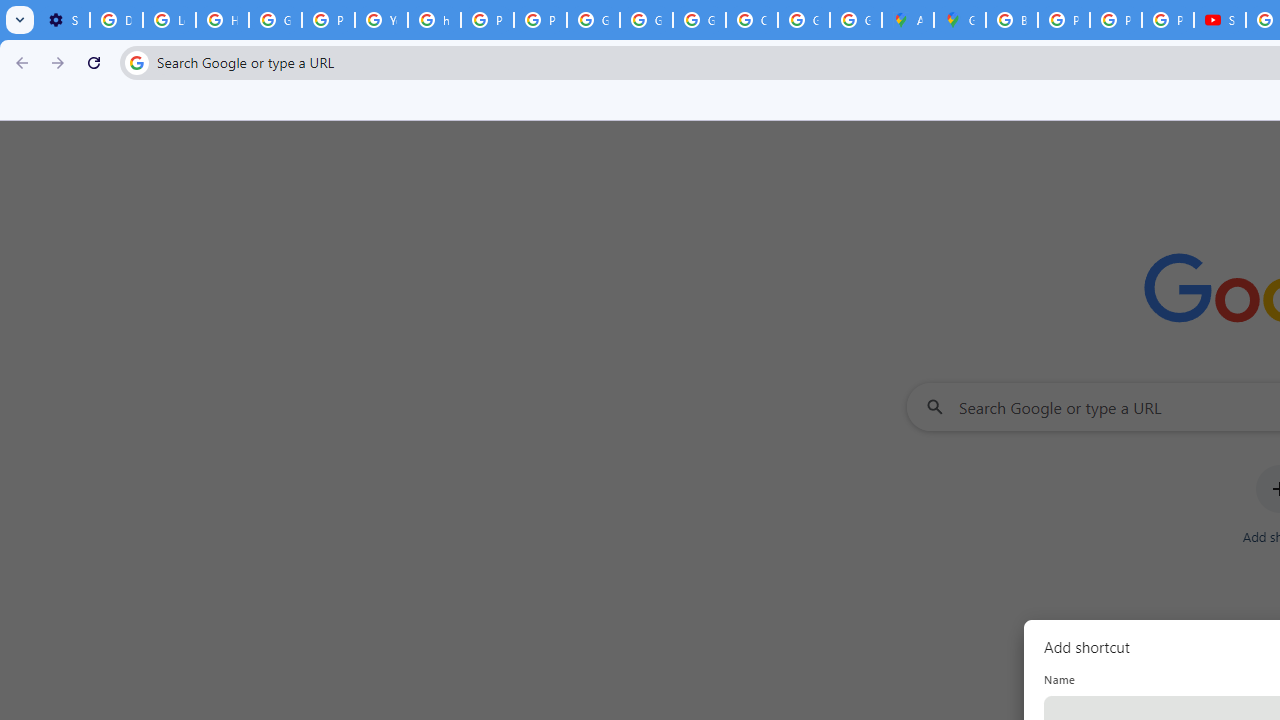 This screenshot has width=1280, height=720. I want to click on YouTube, so click(381, 20).